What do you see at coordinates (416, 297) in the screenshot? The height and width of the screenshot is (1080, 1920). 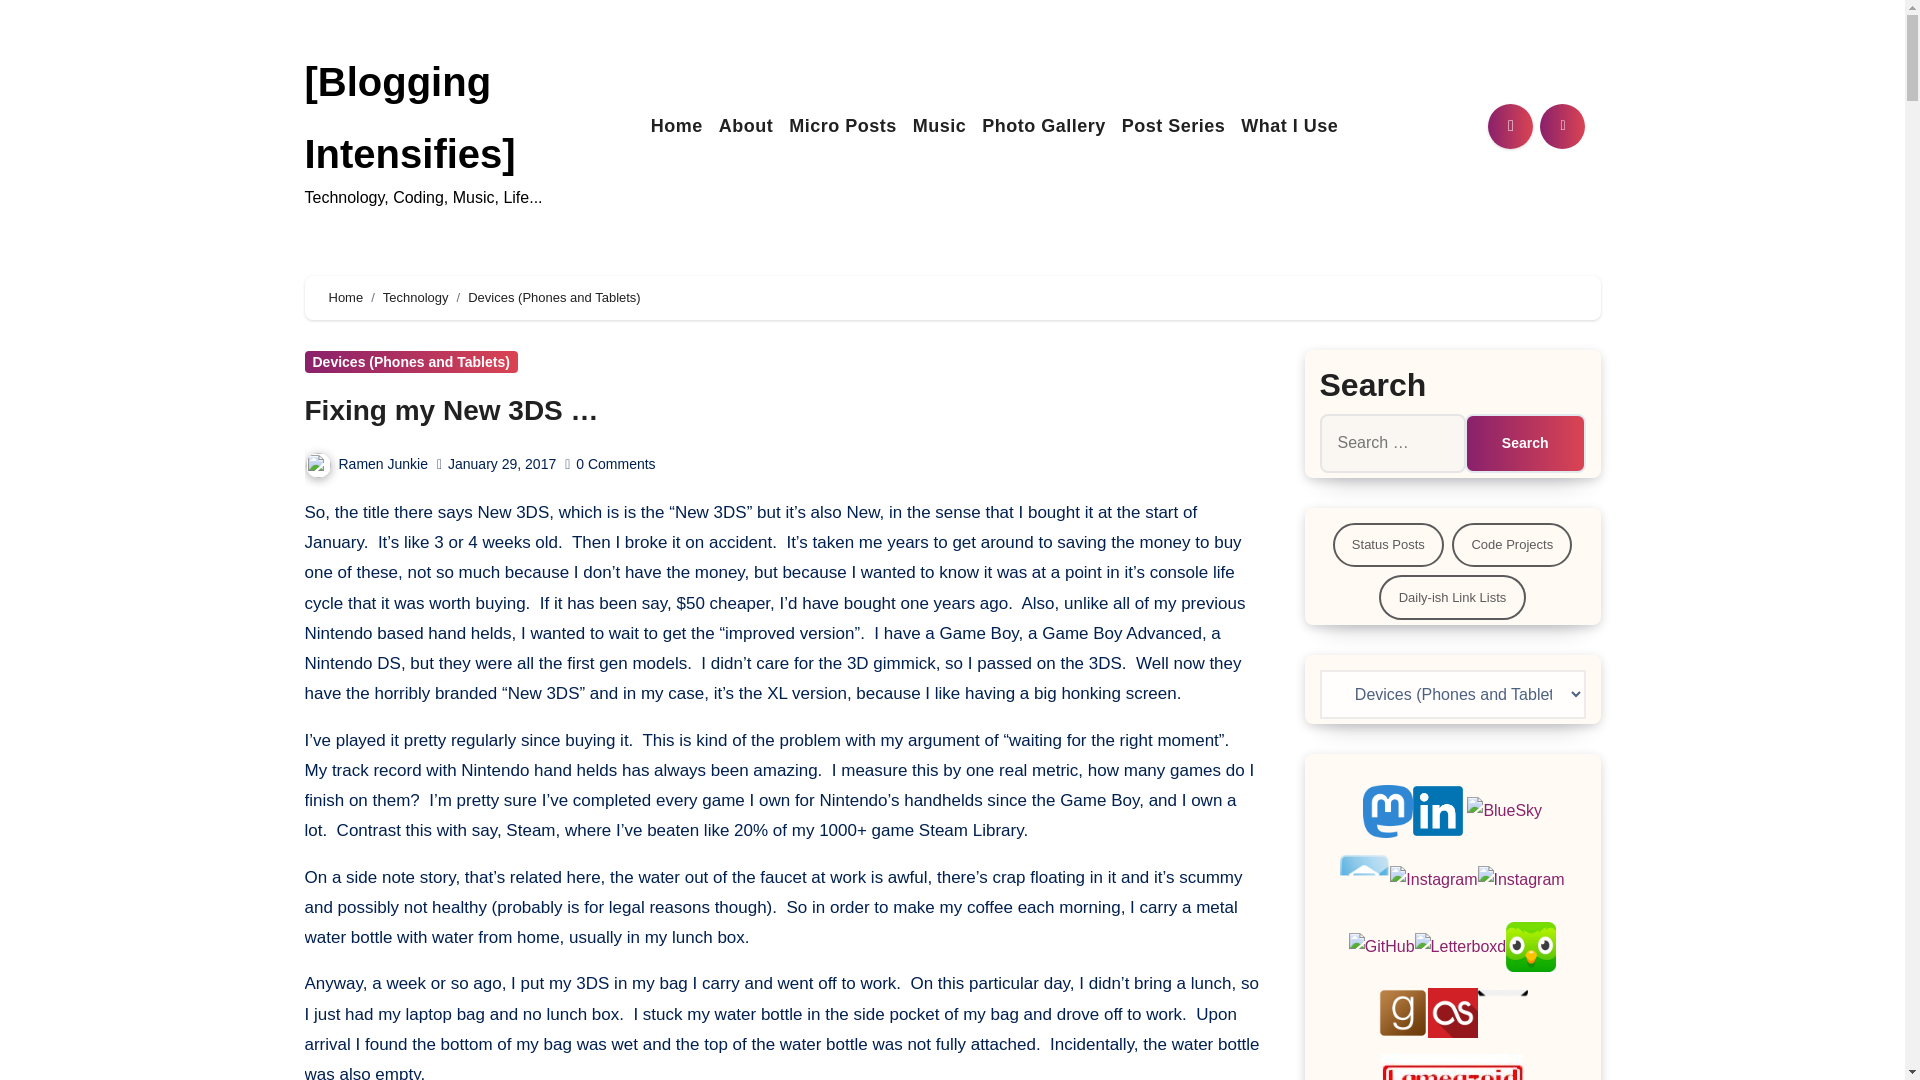 I see `Technology` at bounding box center [416, 297].